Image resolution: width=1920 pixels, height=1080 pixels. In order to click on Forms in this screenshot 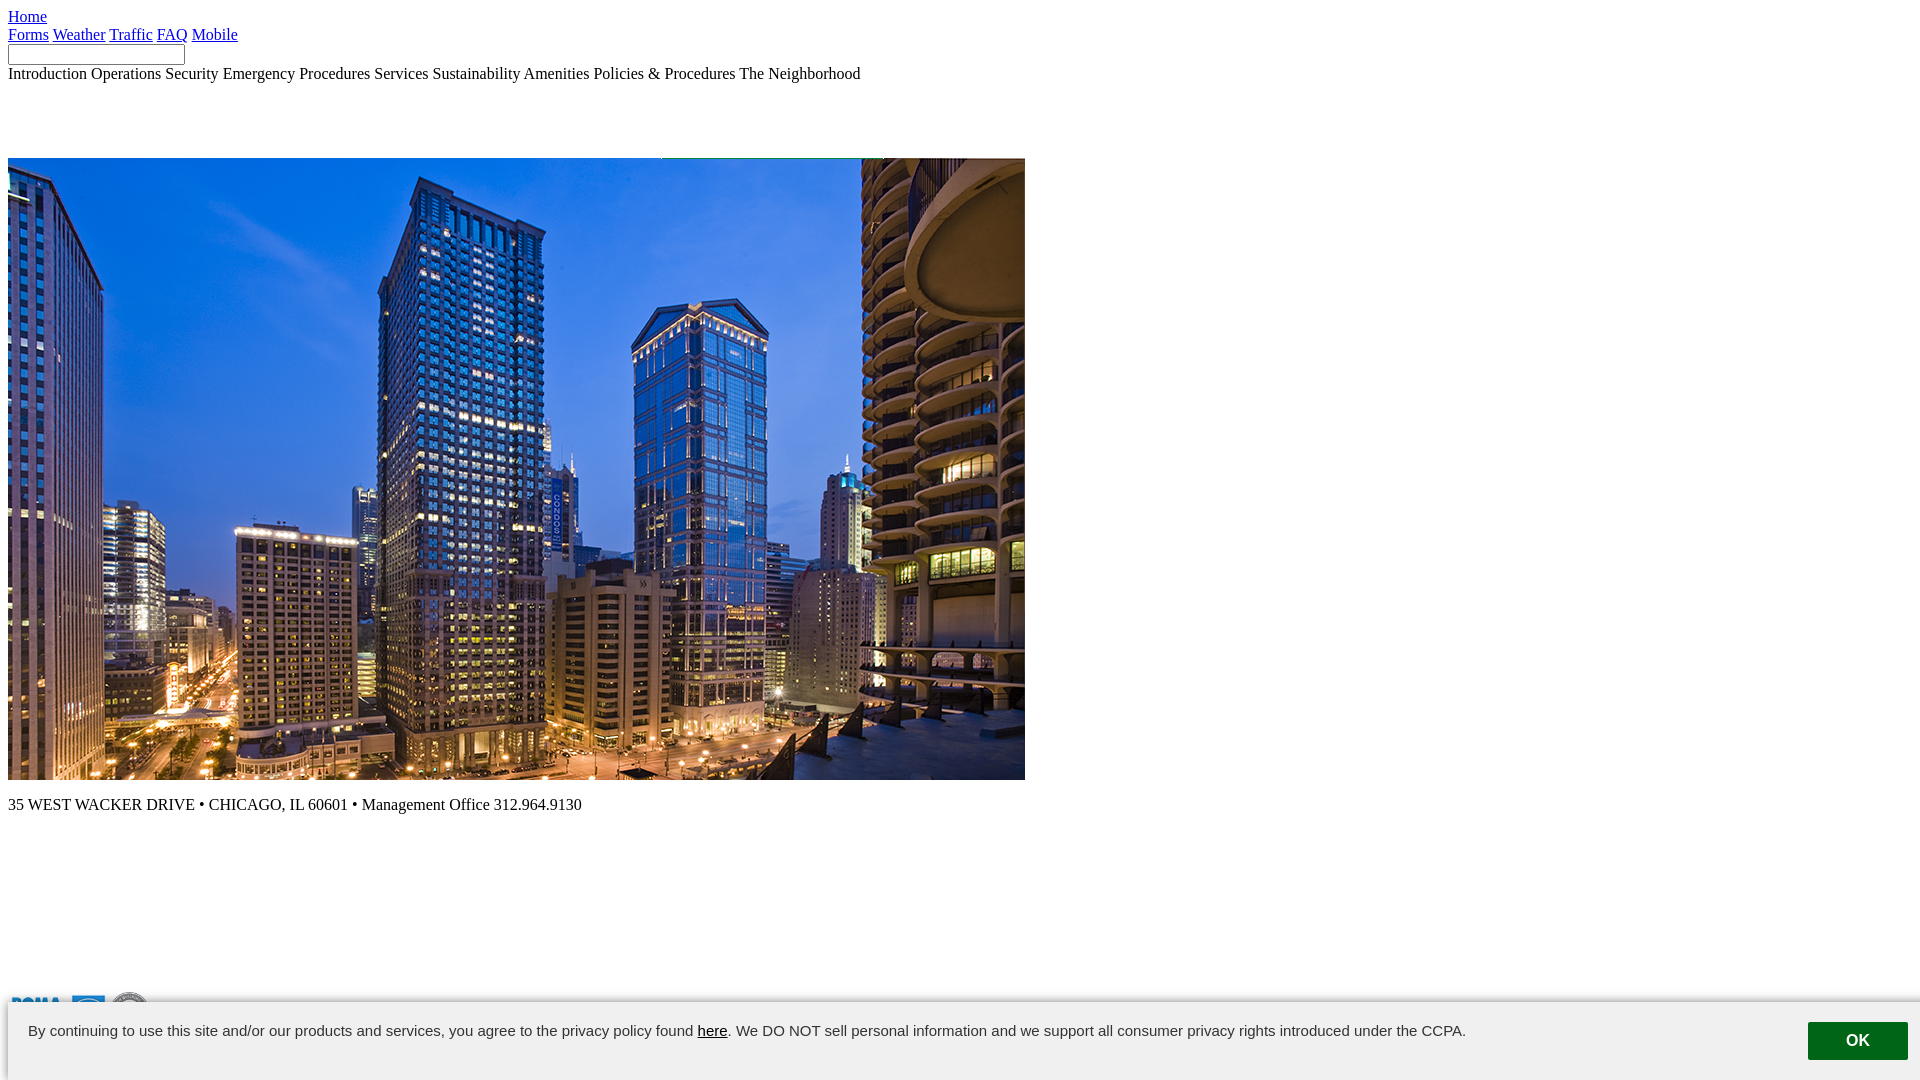, I will do `click(28, 34)`.